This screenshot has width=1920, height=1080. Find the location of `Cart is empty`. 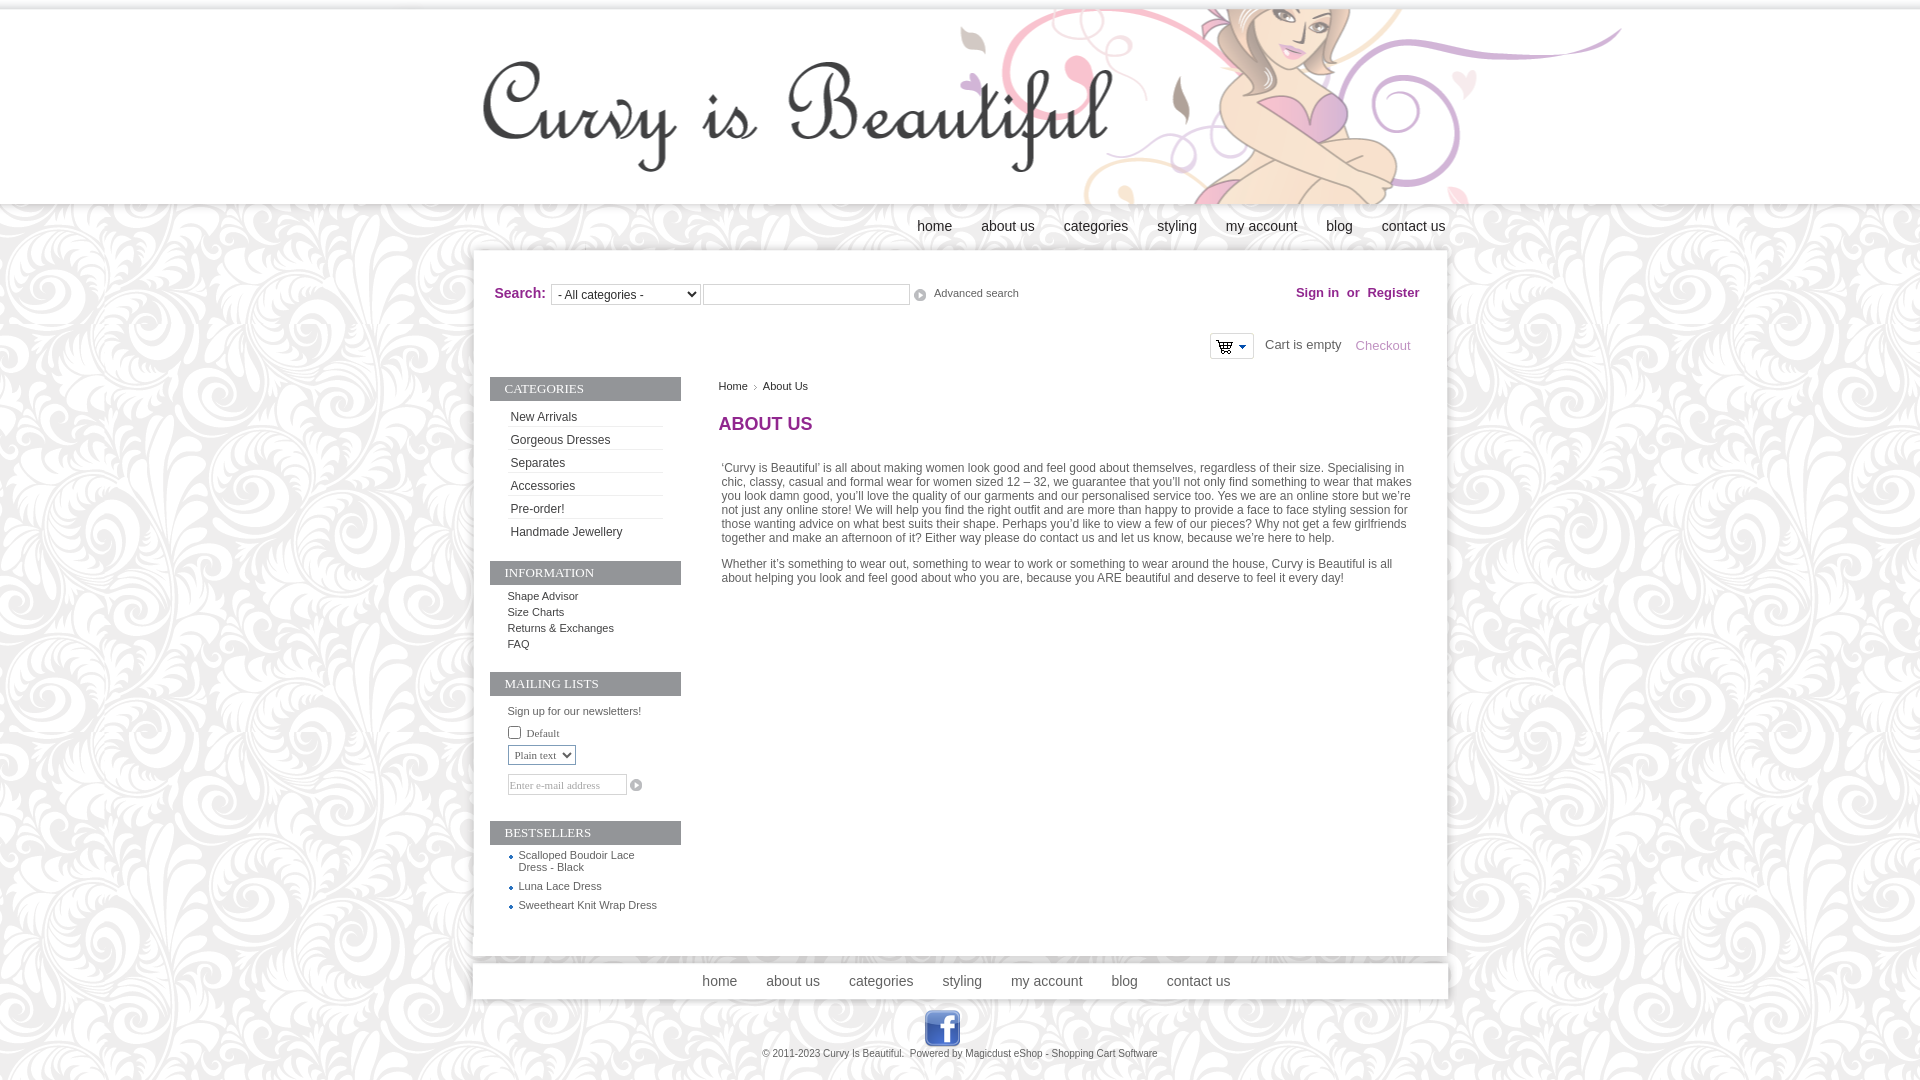

Cart is empty is located at coordinates (1232, 346).